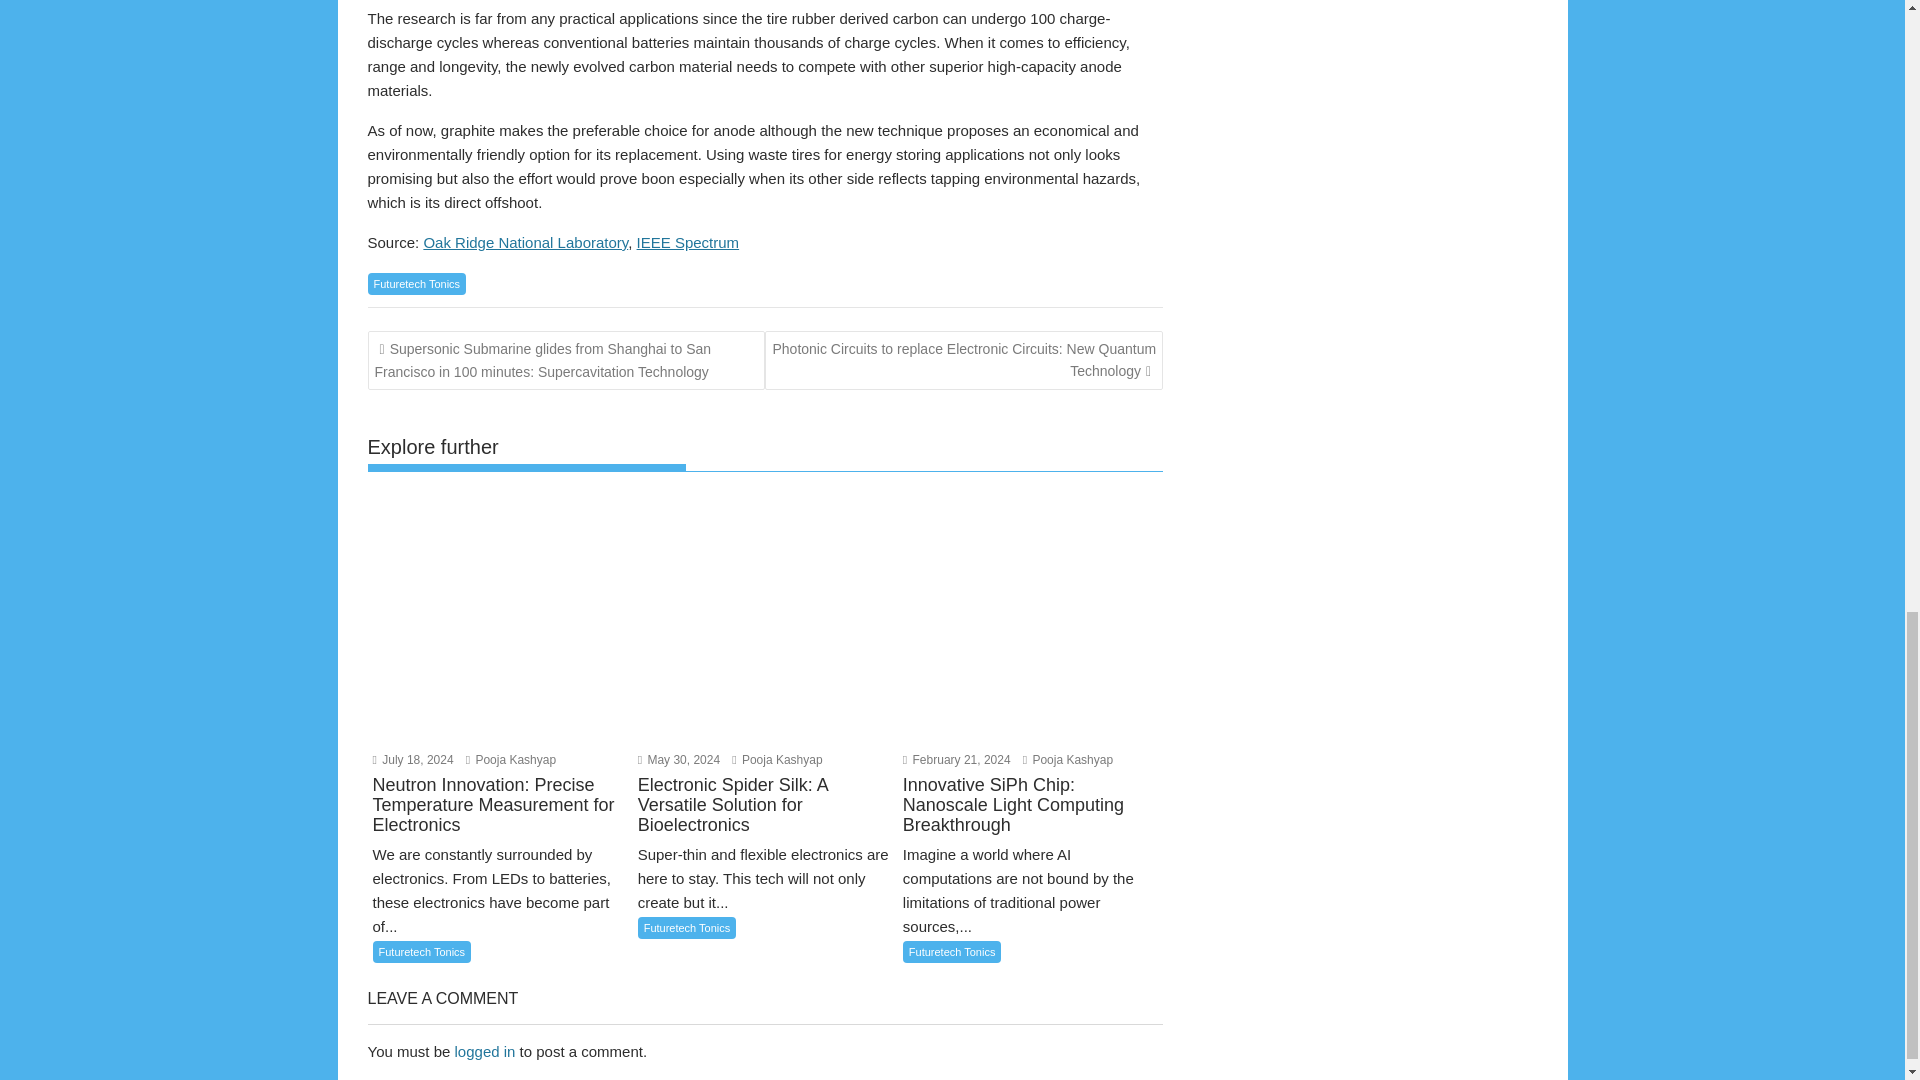 This screenshot has width=1920, height=1080. What do you see at coordinates (511, 759) in the screenshot?
I see `Pooja Kashyap` at bounding box center [511, 759].